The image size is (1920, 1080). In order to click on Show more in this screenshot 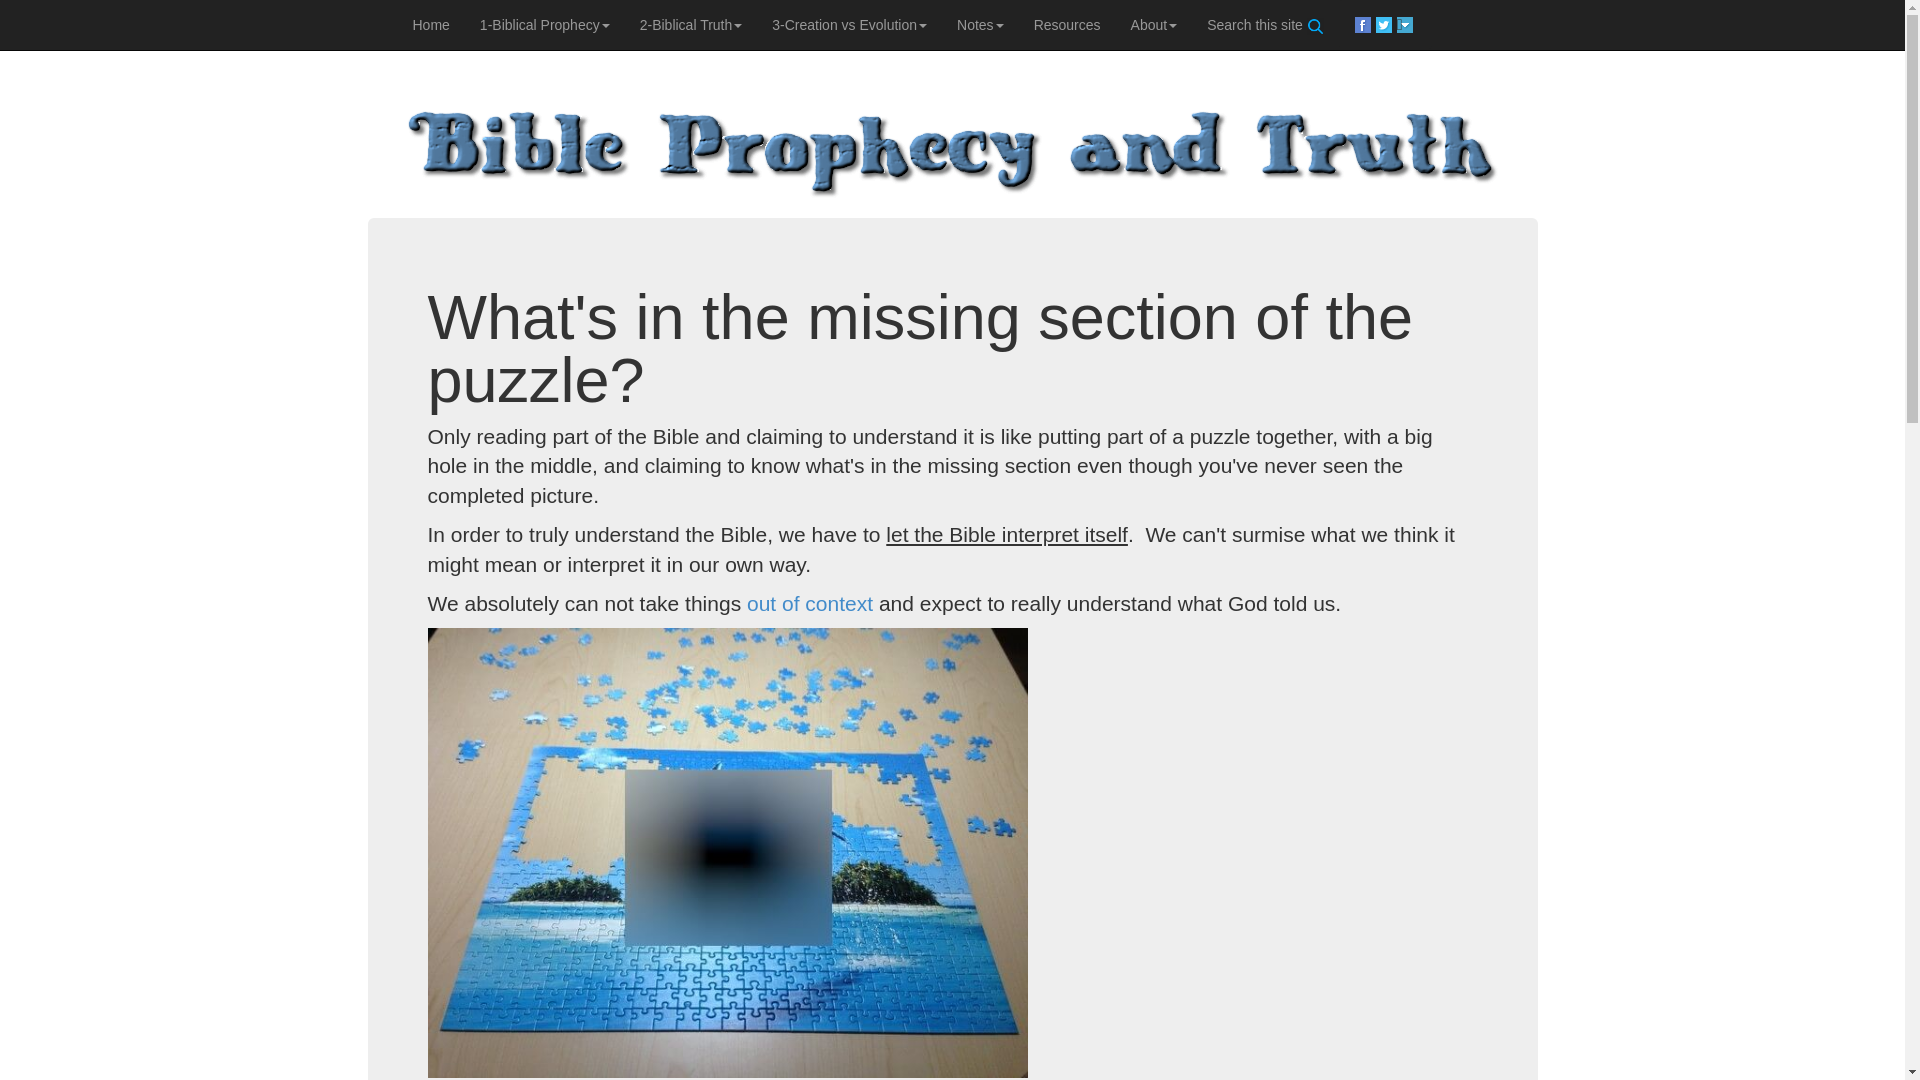, I will do `click(1406, 24)`.